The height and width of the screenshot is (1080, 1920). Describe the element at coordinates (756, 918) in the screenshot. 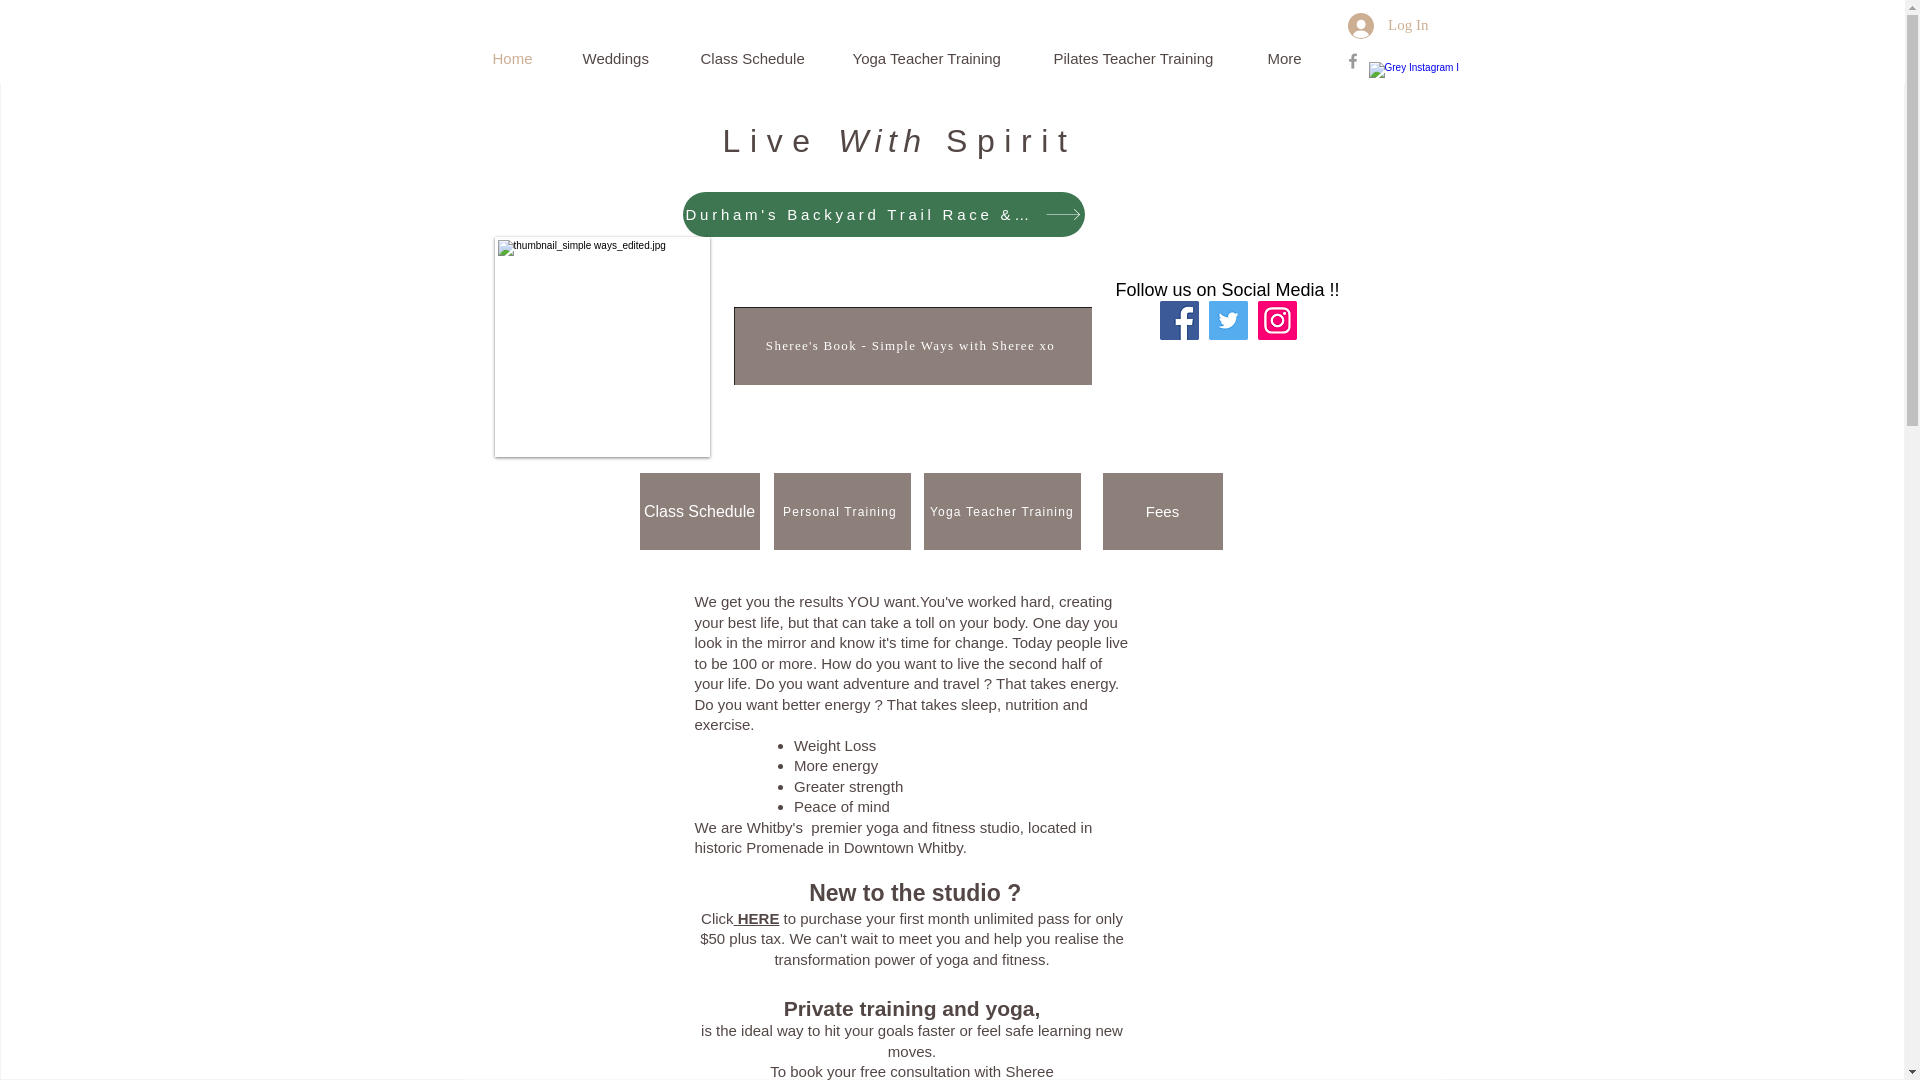

I see `HERE` at that location.